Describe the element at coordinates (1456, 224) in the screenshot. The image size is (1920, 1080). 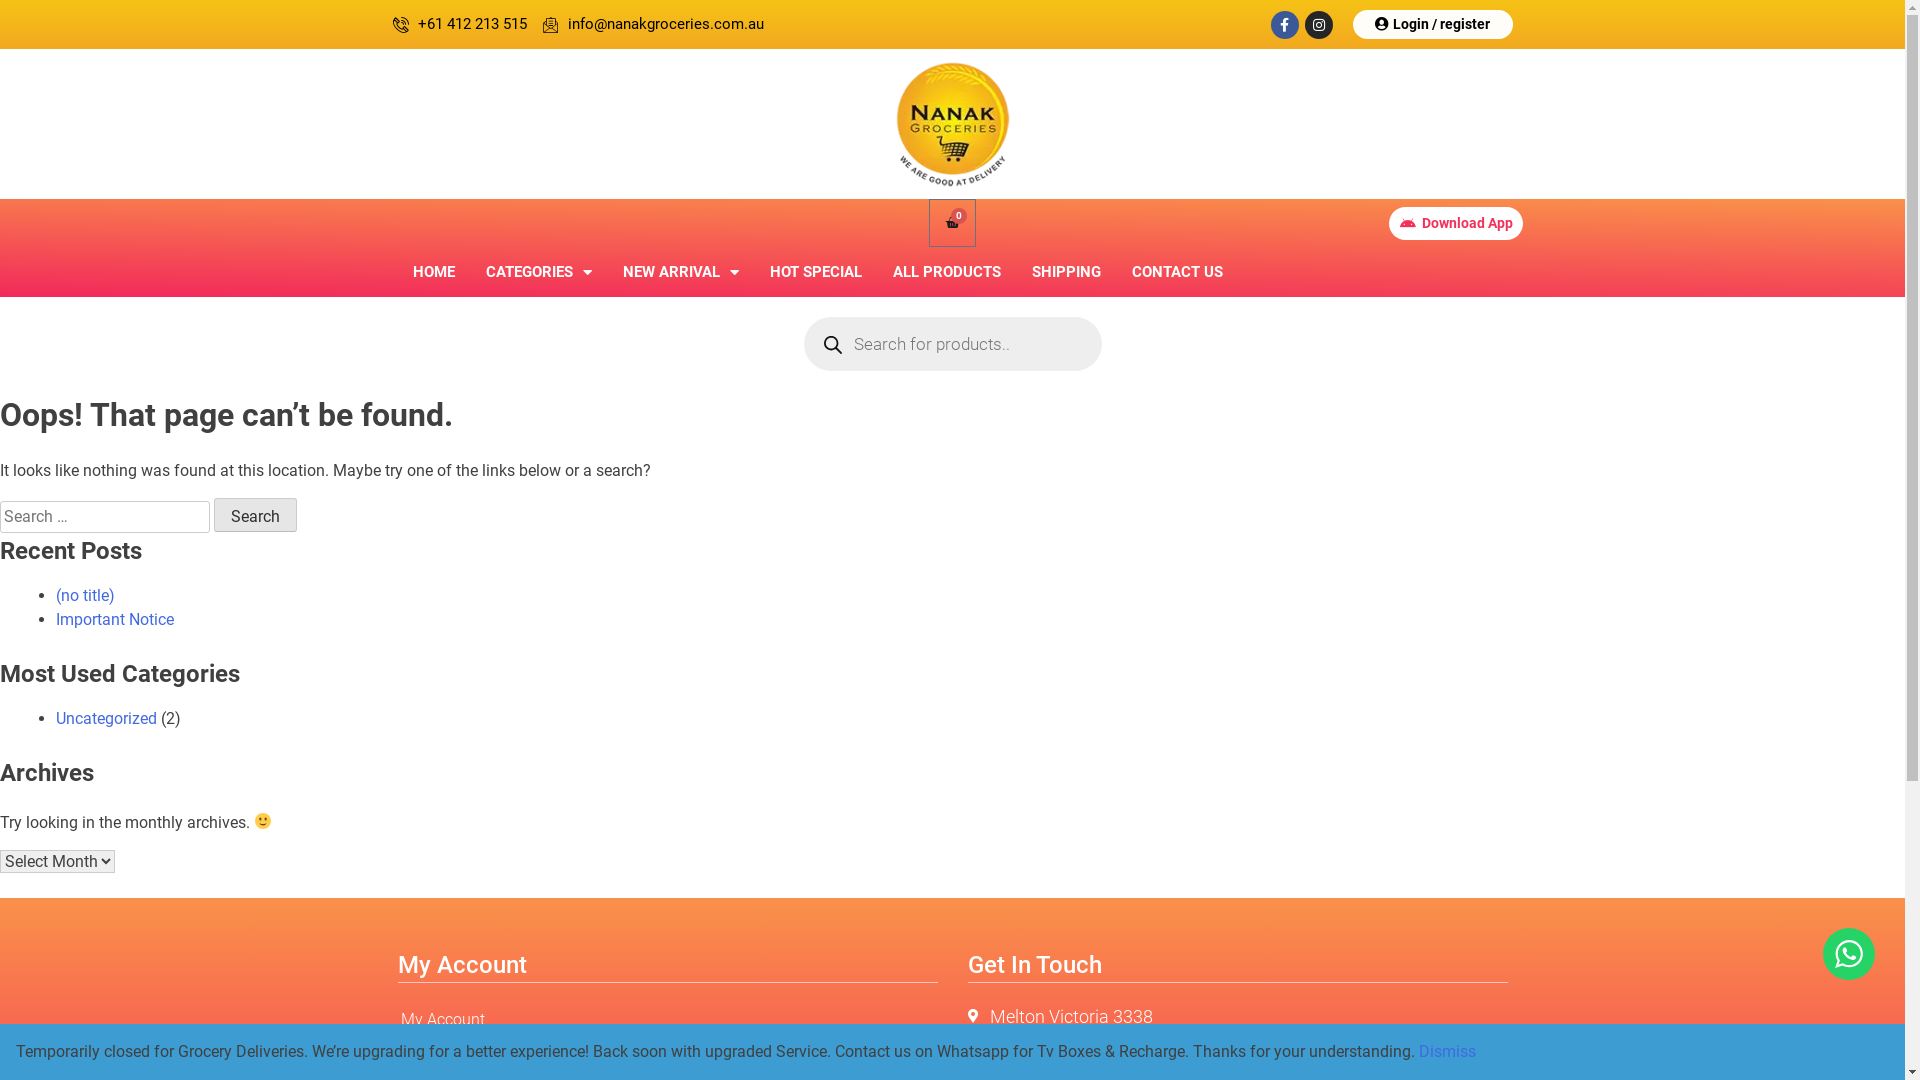
I see `Download App` at that location.